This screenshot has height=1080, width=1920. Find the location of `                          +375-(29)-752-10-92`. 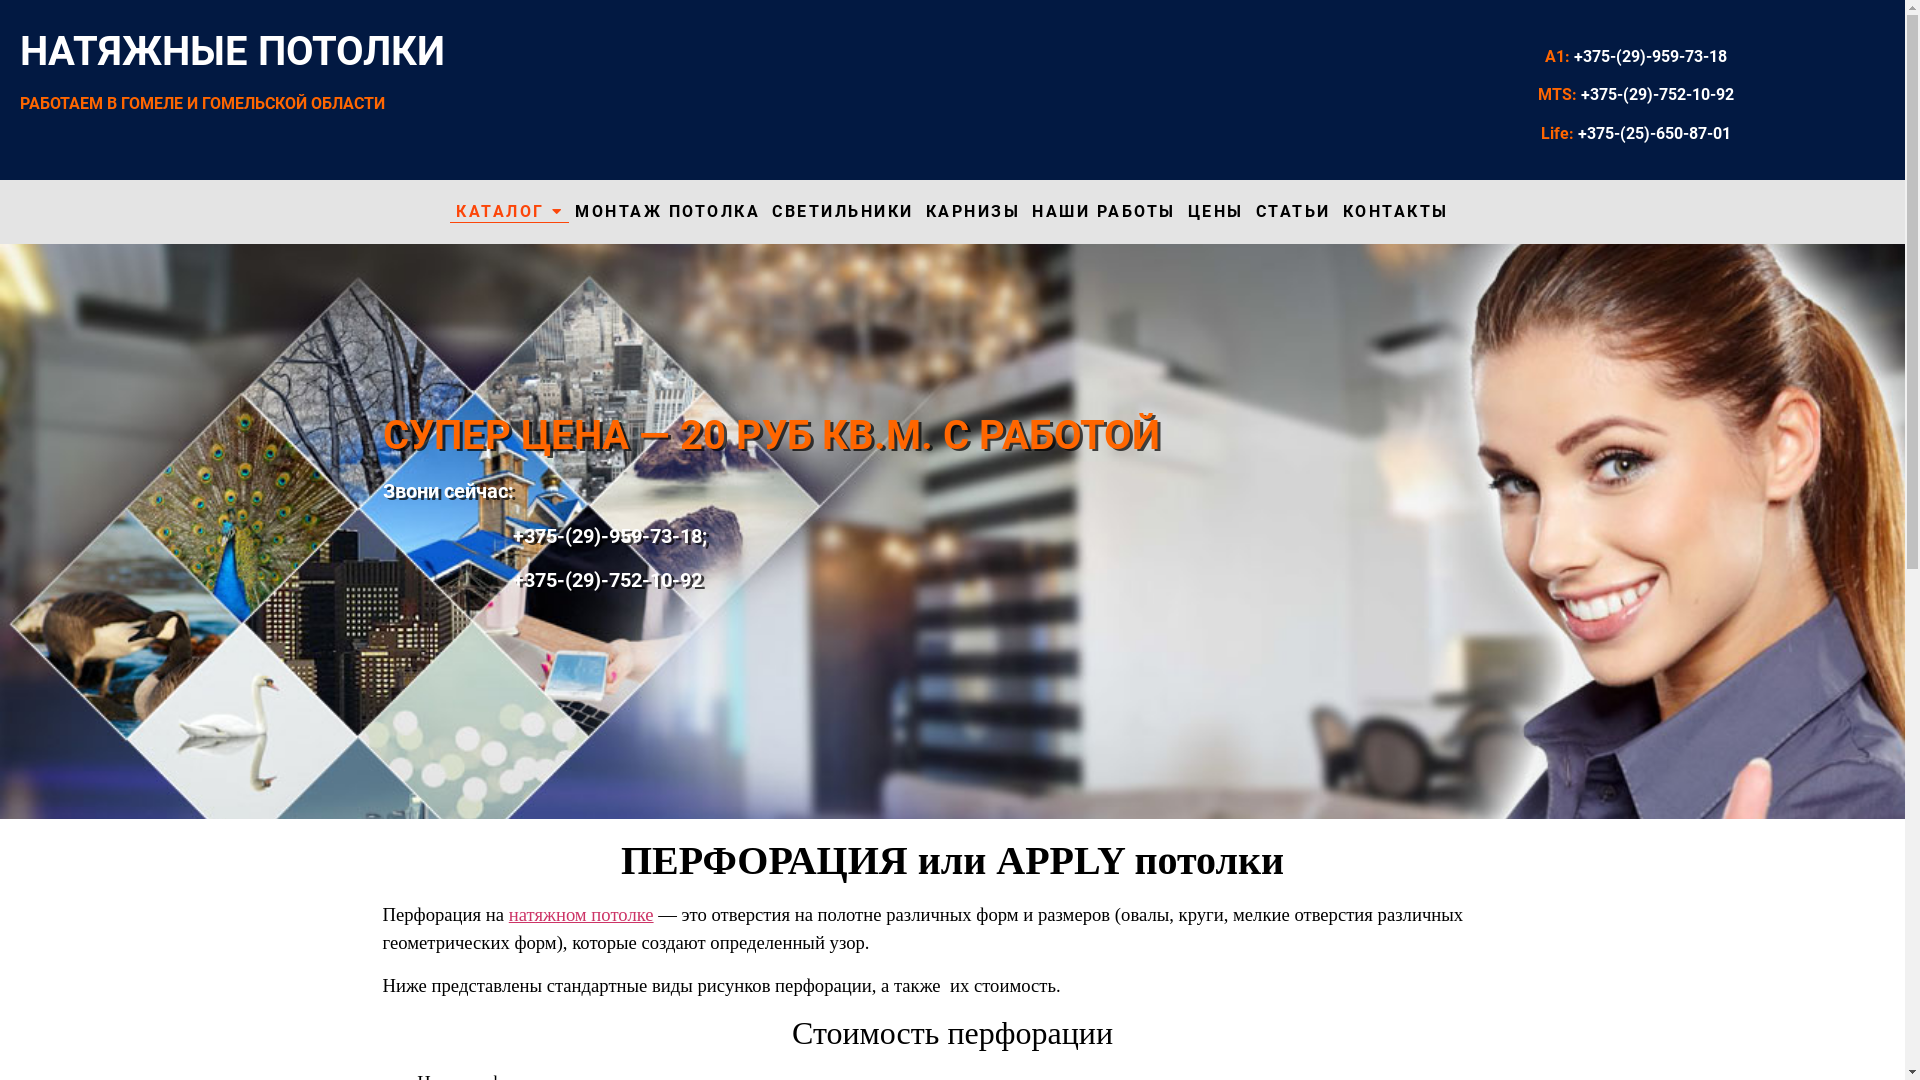

                          +375-(29)-752-10-92 is located at coordinates (542, 580).